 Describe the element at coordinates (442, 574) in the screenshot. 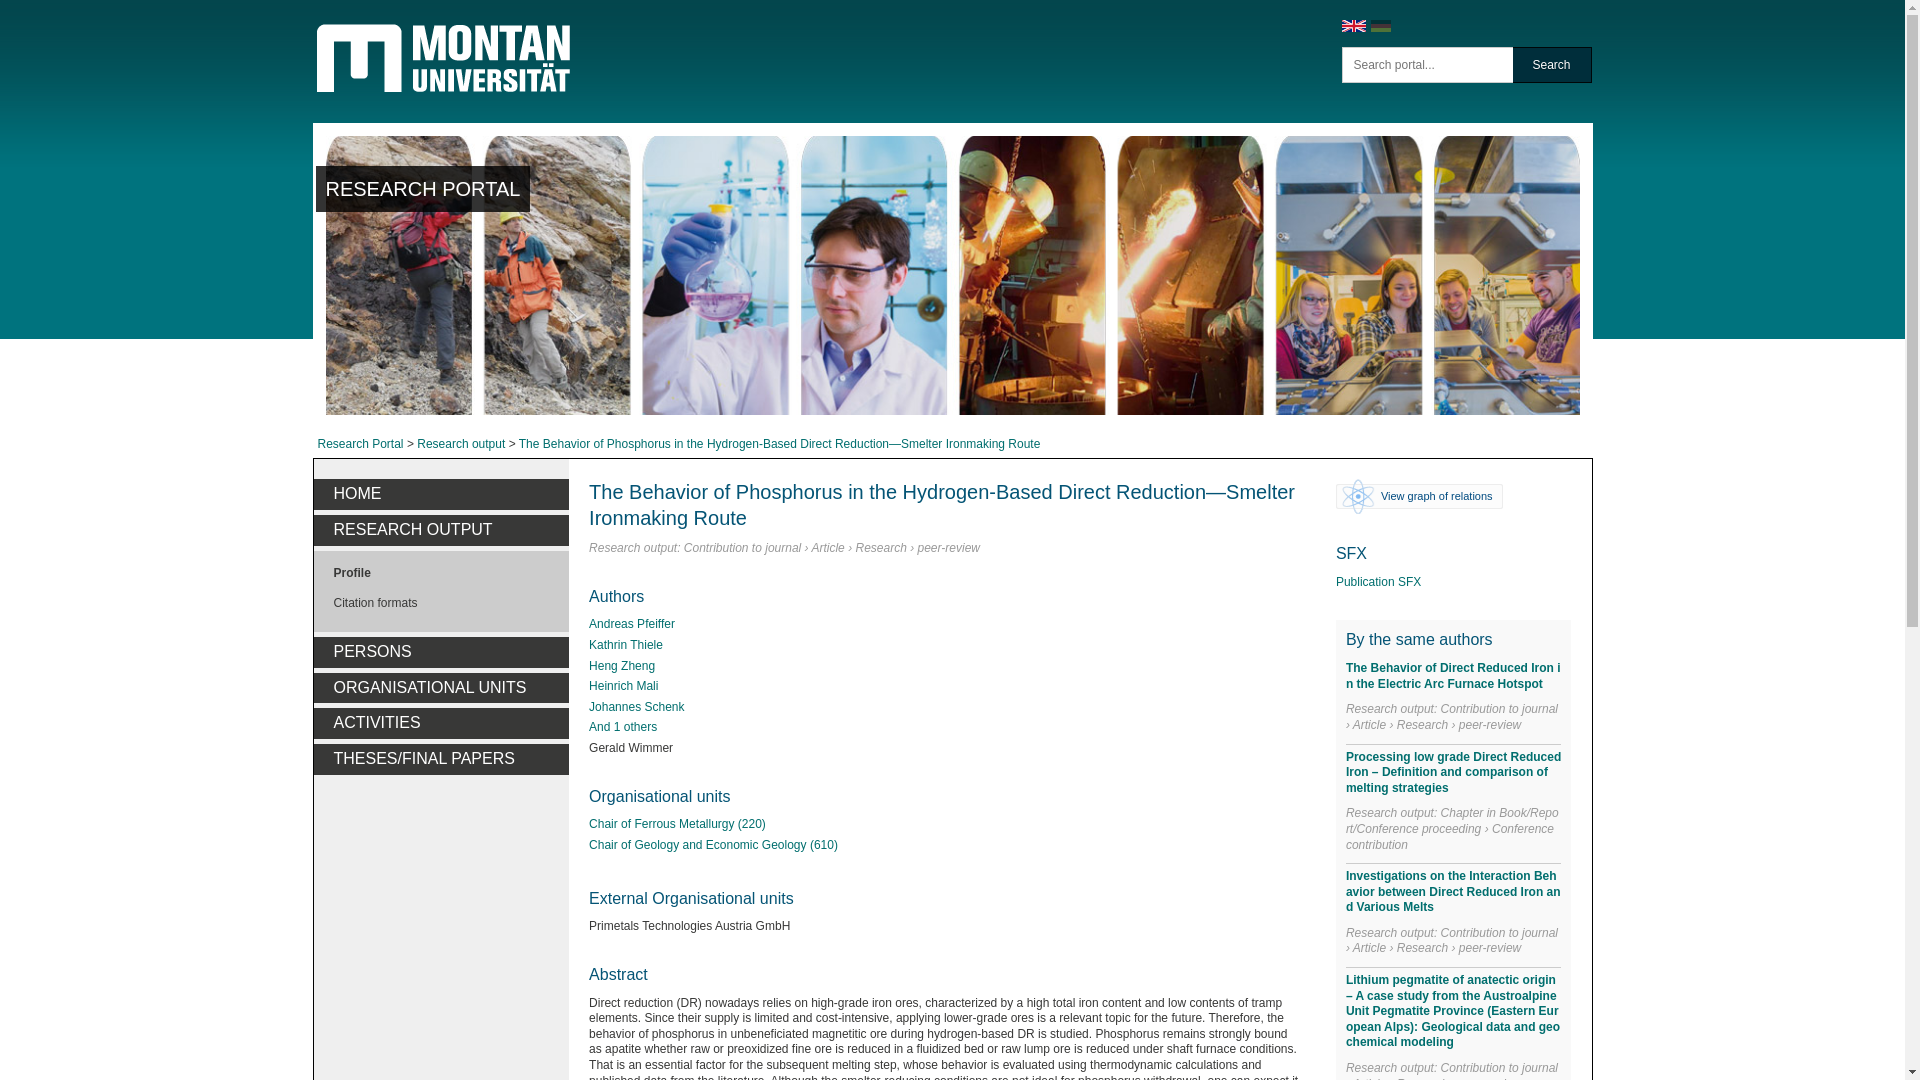

I see `Profile` at that location.